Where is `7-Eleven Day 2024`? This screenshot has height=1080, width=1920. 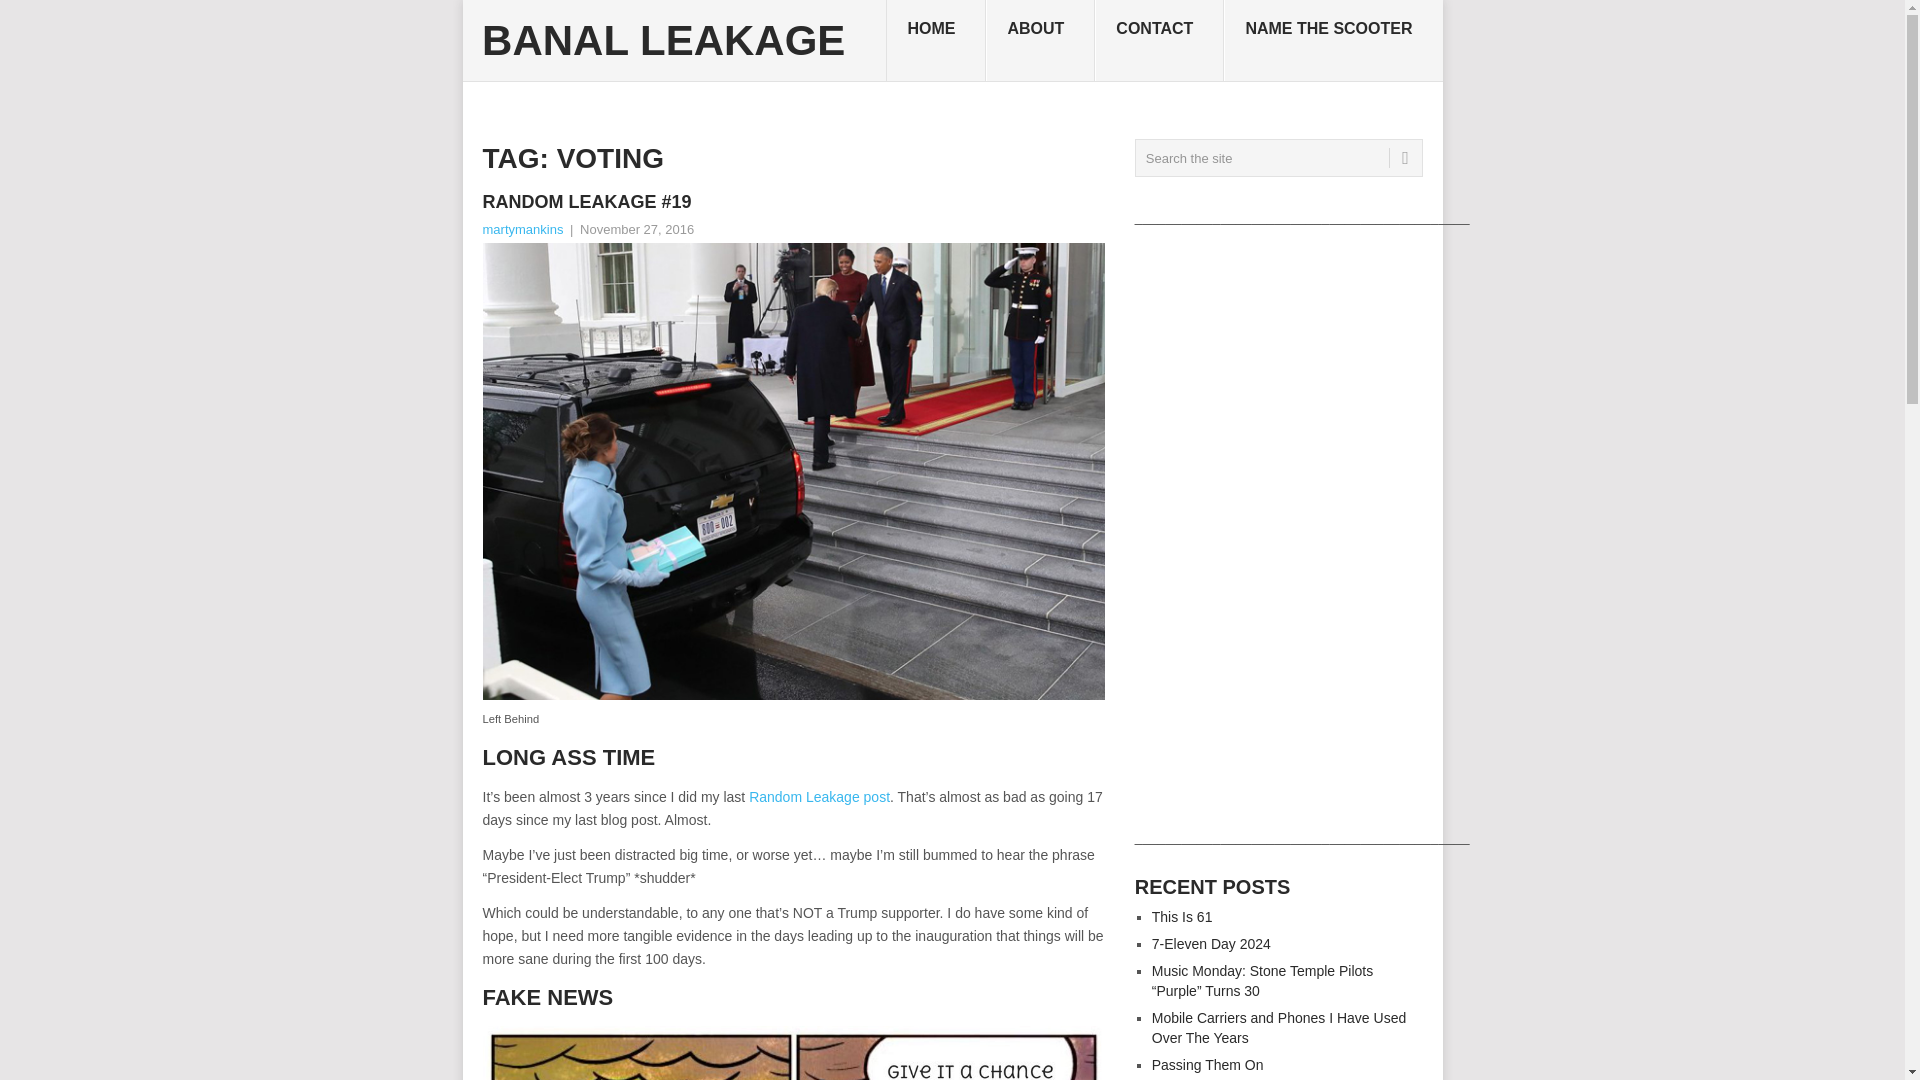
7-Eleven Day 2024 is located at coordinates (1212, 944).